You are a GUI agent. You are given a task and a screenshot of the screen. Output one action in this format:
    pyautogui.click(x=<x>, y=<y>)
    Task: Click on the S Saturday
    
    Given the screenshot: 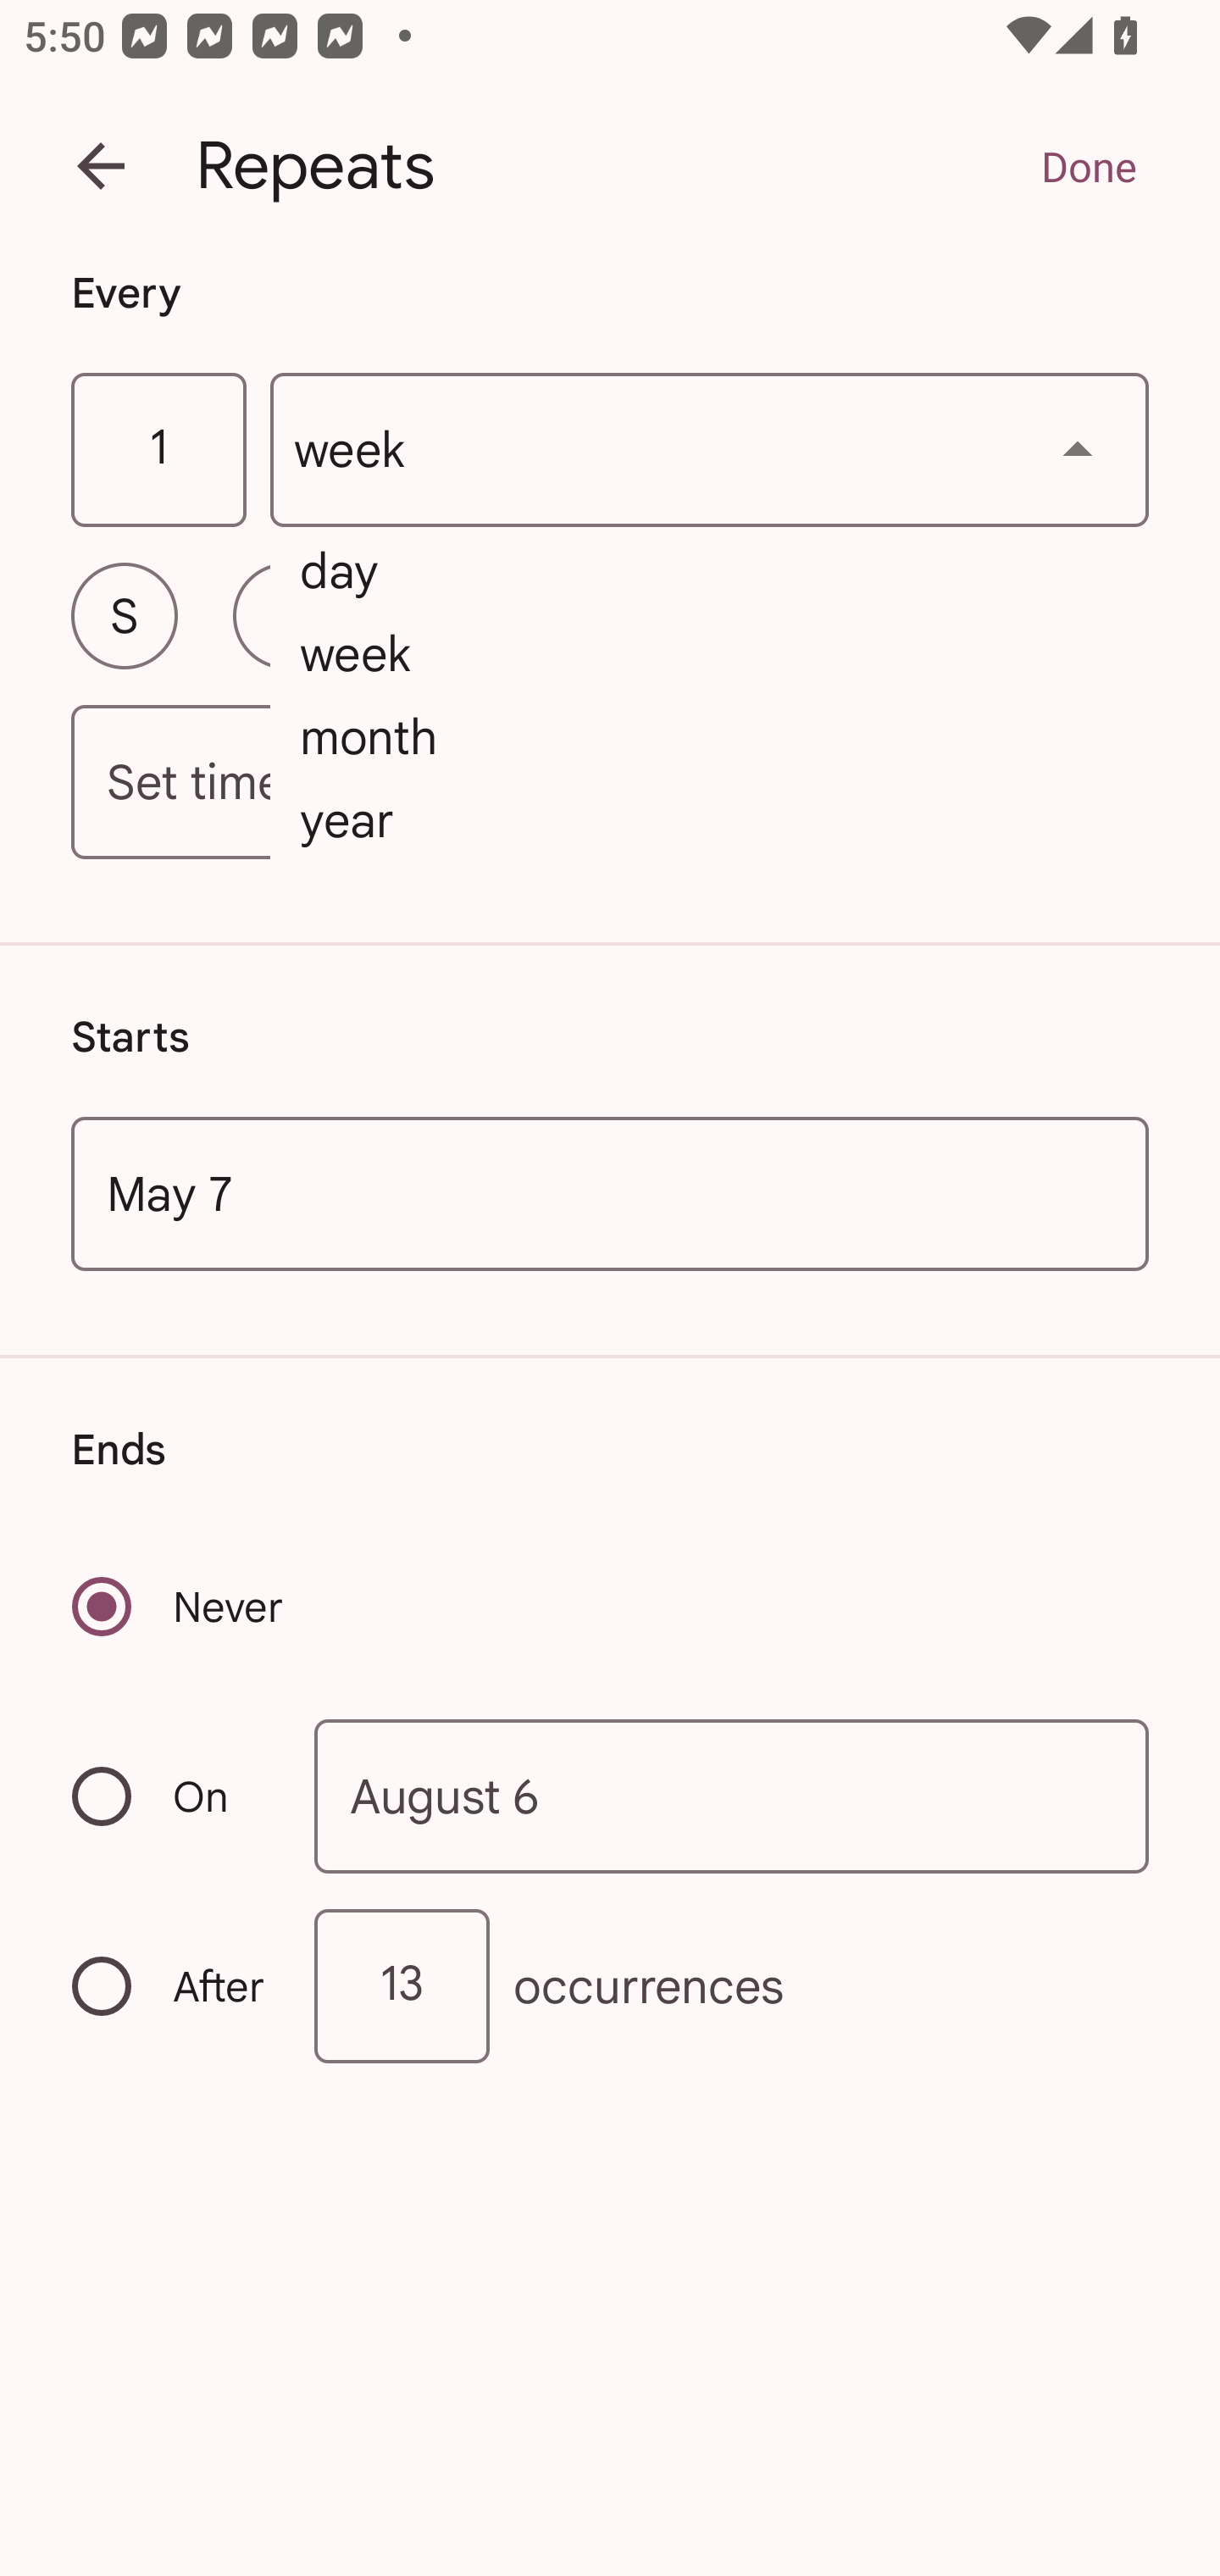 What is the action you would take?
    pyautogui.click(x=1095, y=615)
    